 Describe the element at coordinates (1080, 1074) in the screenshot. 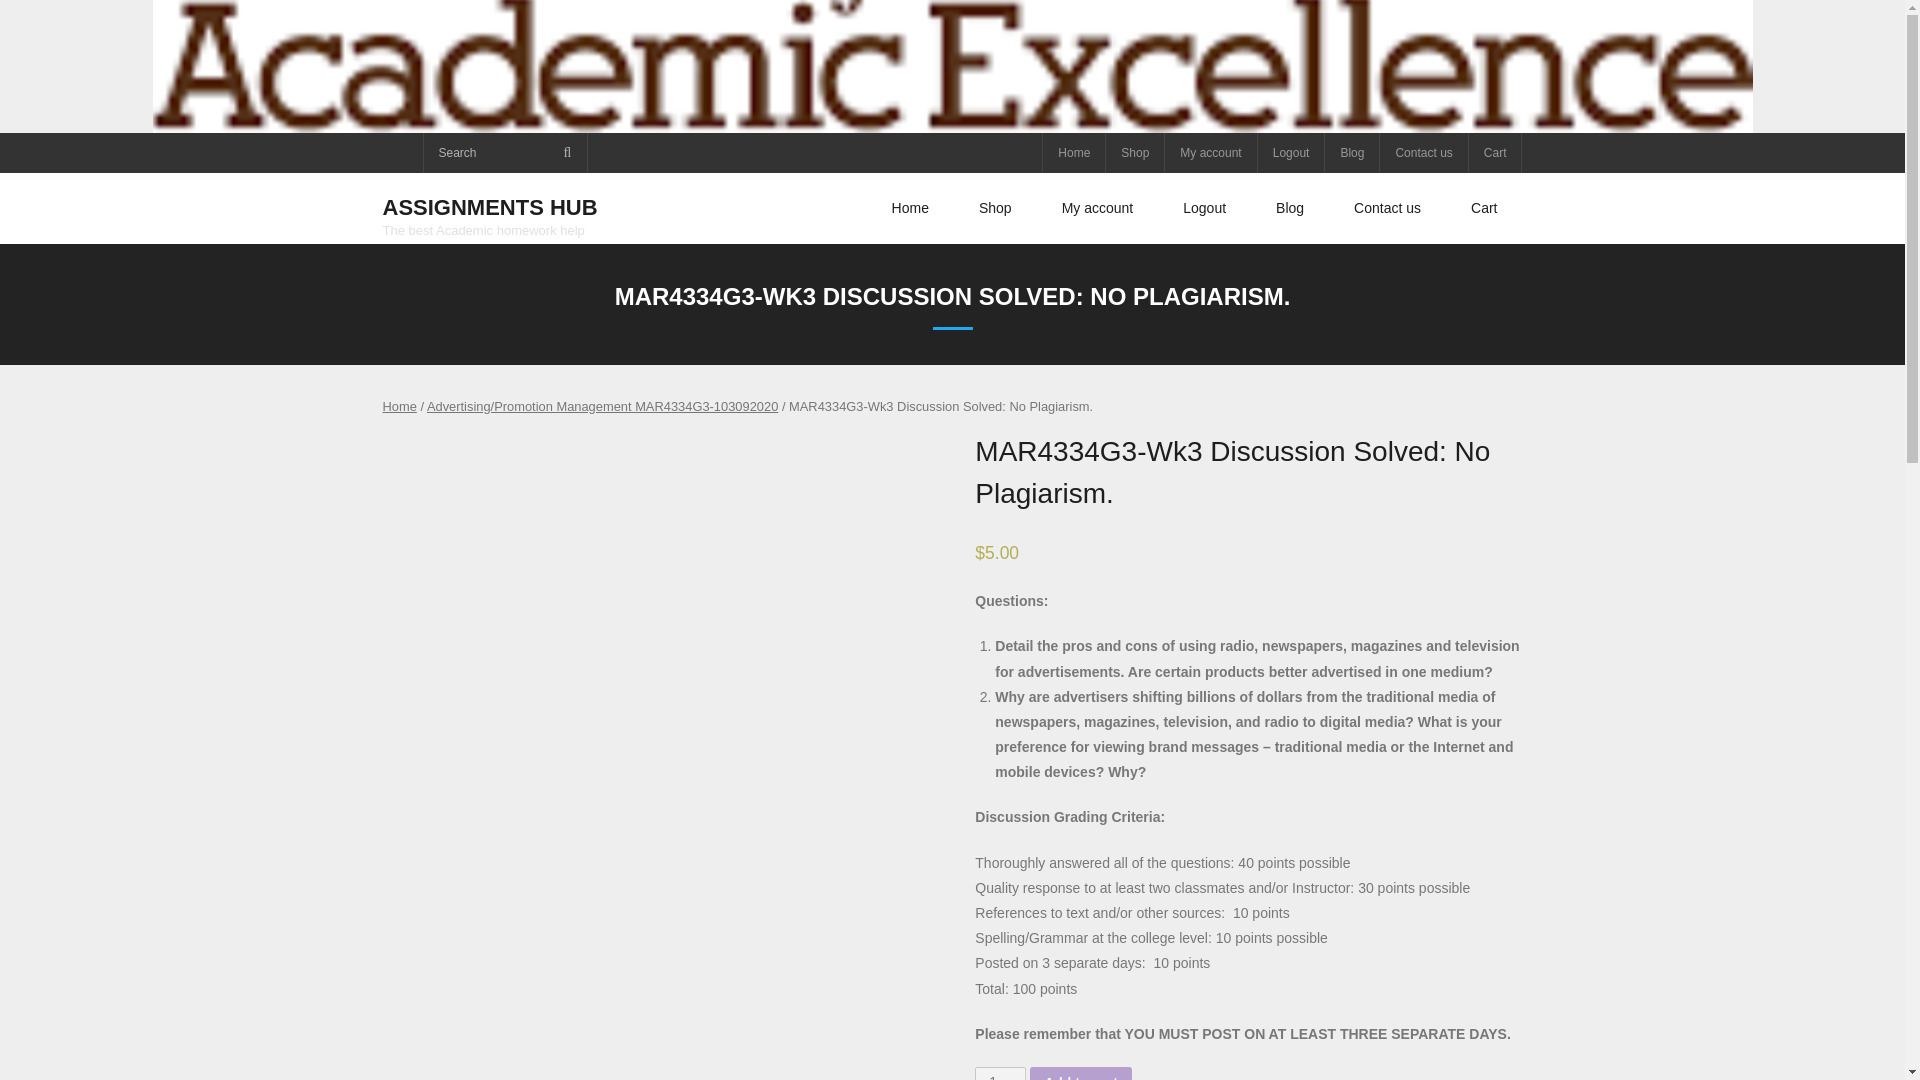

I see `Add to cart` at that location.